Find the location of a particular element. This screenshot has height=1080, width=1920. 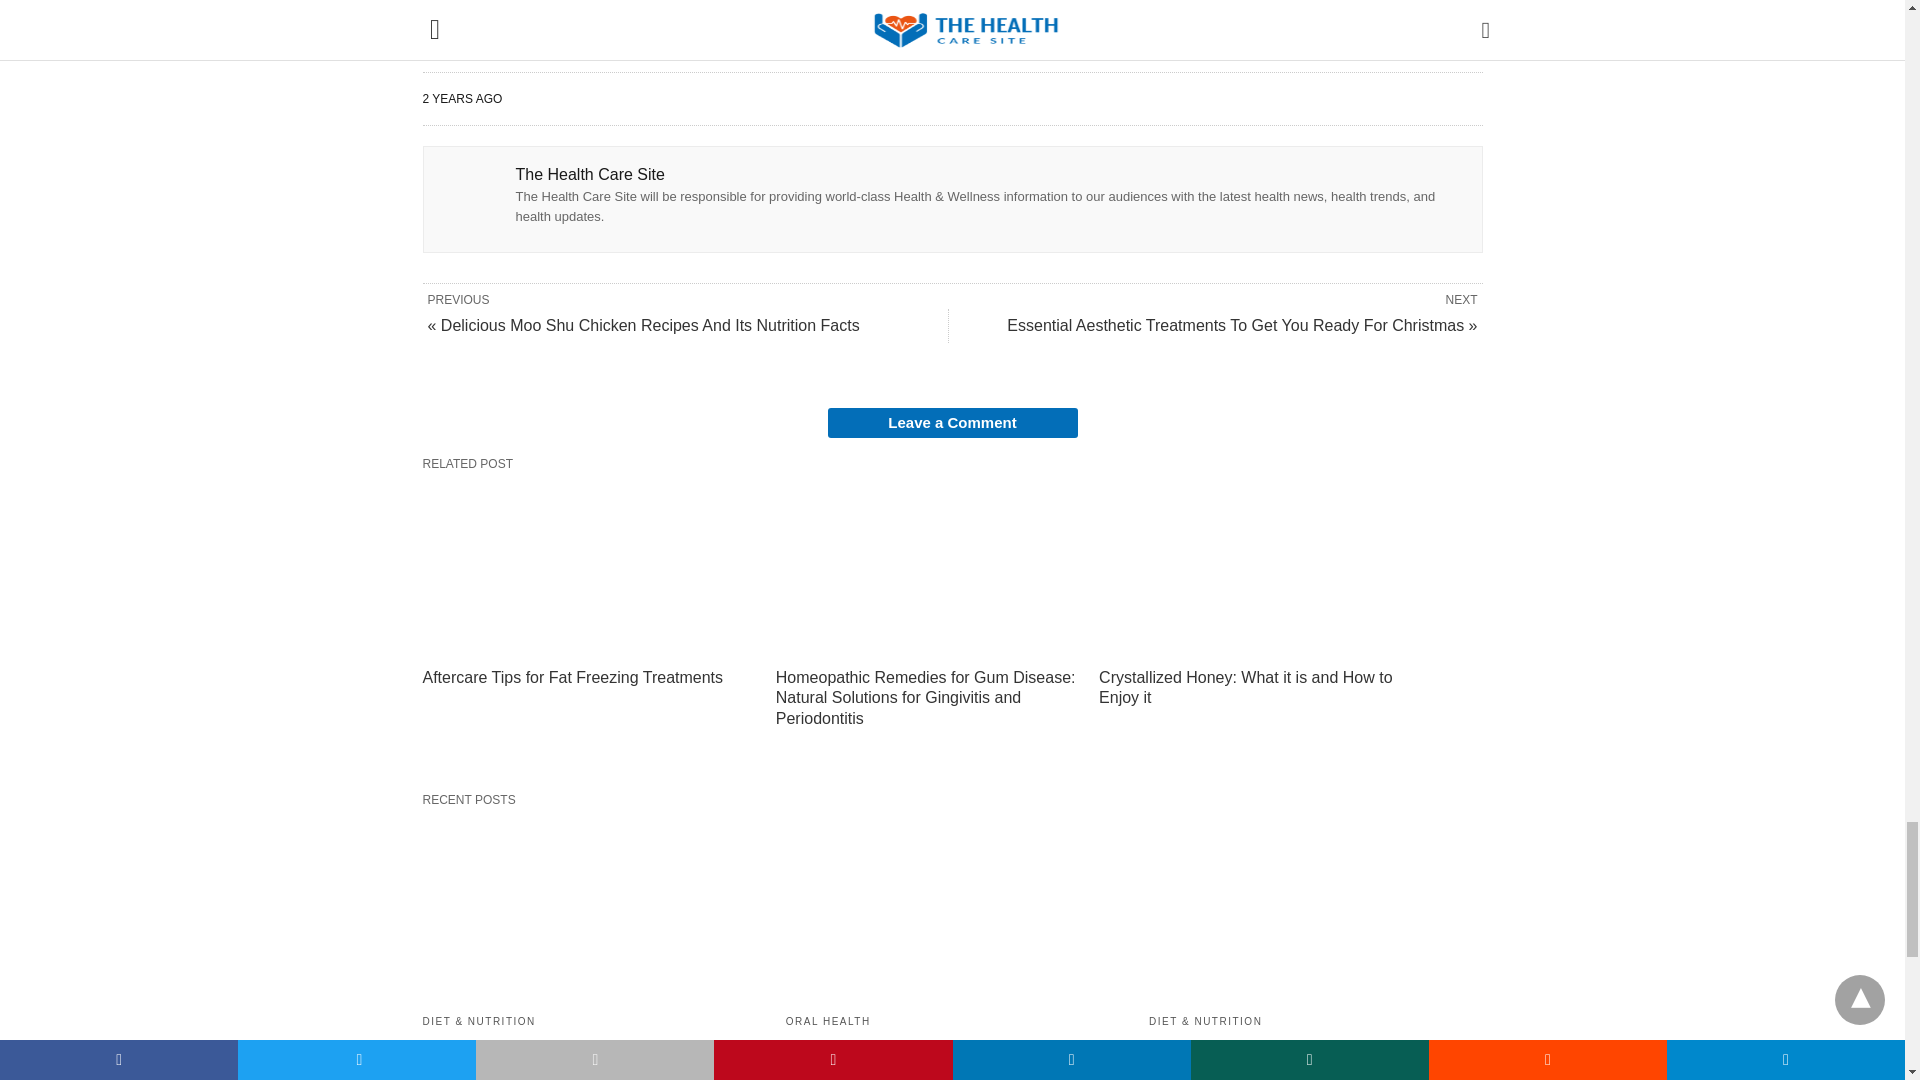

Aftercare Tips for Fat Freezing Treatments is located at coordinates (572, 676).